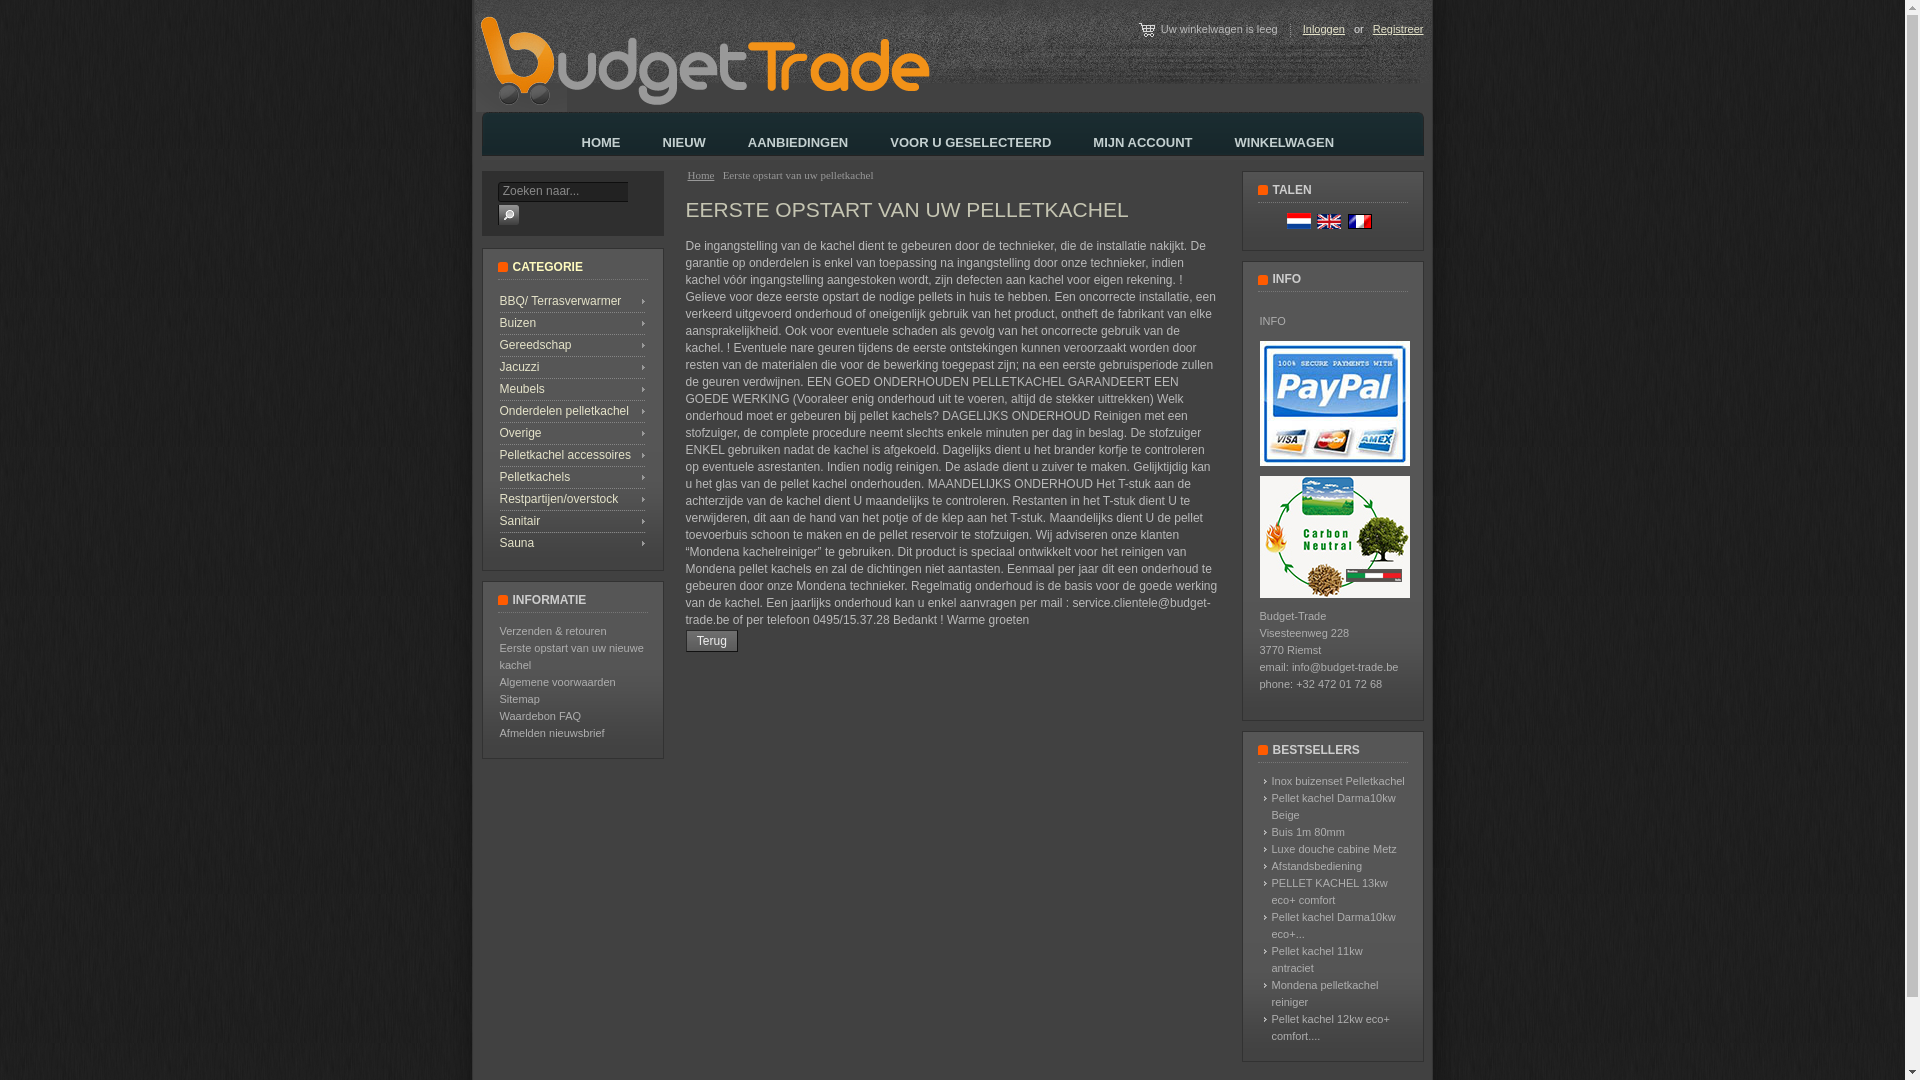 The width and height of the screenshot is (1920, 1080). What do you see at coordinates (705, 63) in the screenshot?
I see ` Budget-Trade ` at bounding box center [705, 63].